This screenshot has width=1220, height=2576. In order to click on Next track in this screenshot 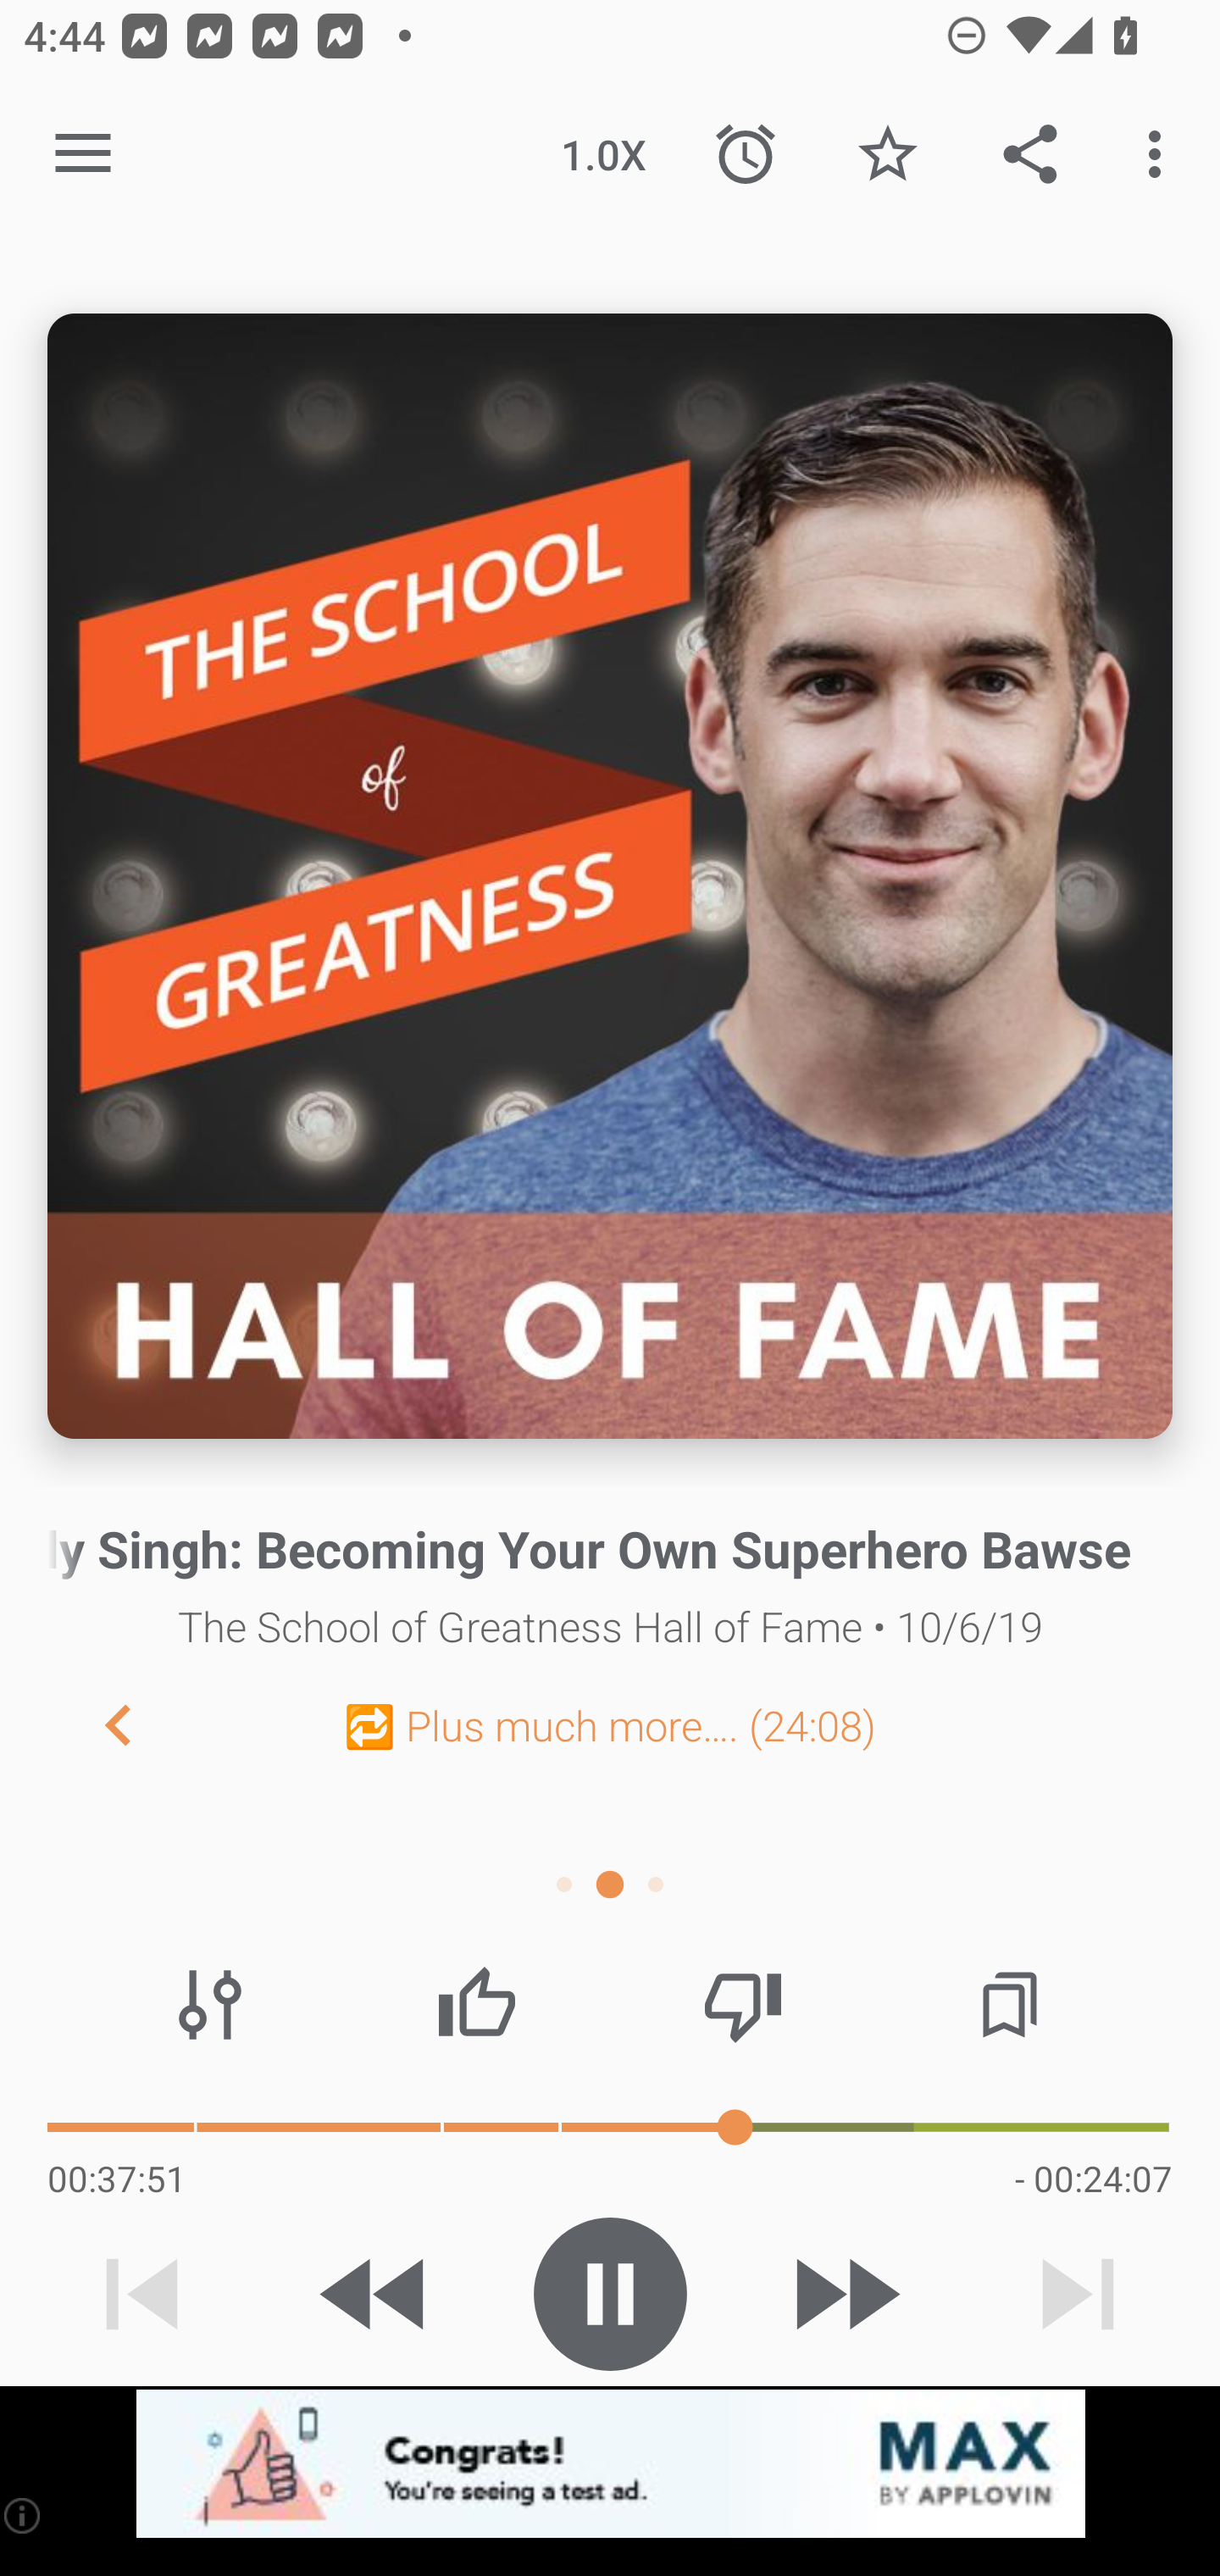, I will do `click(1078, 2294)`.